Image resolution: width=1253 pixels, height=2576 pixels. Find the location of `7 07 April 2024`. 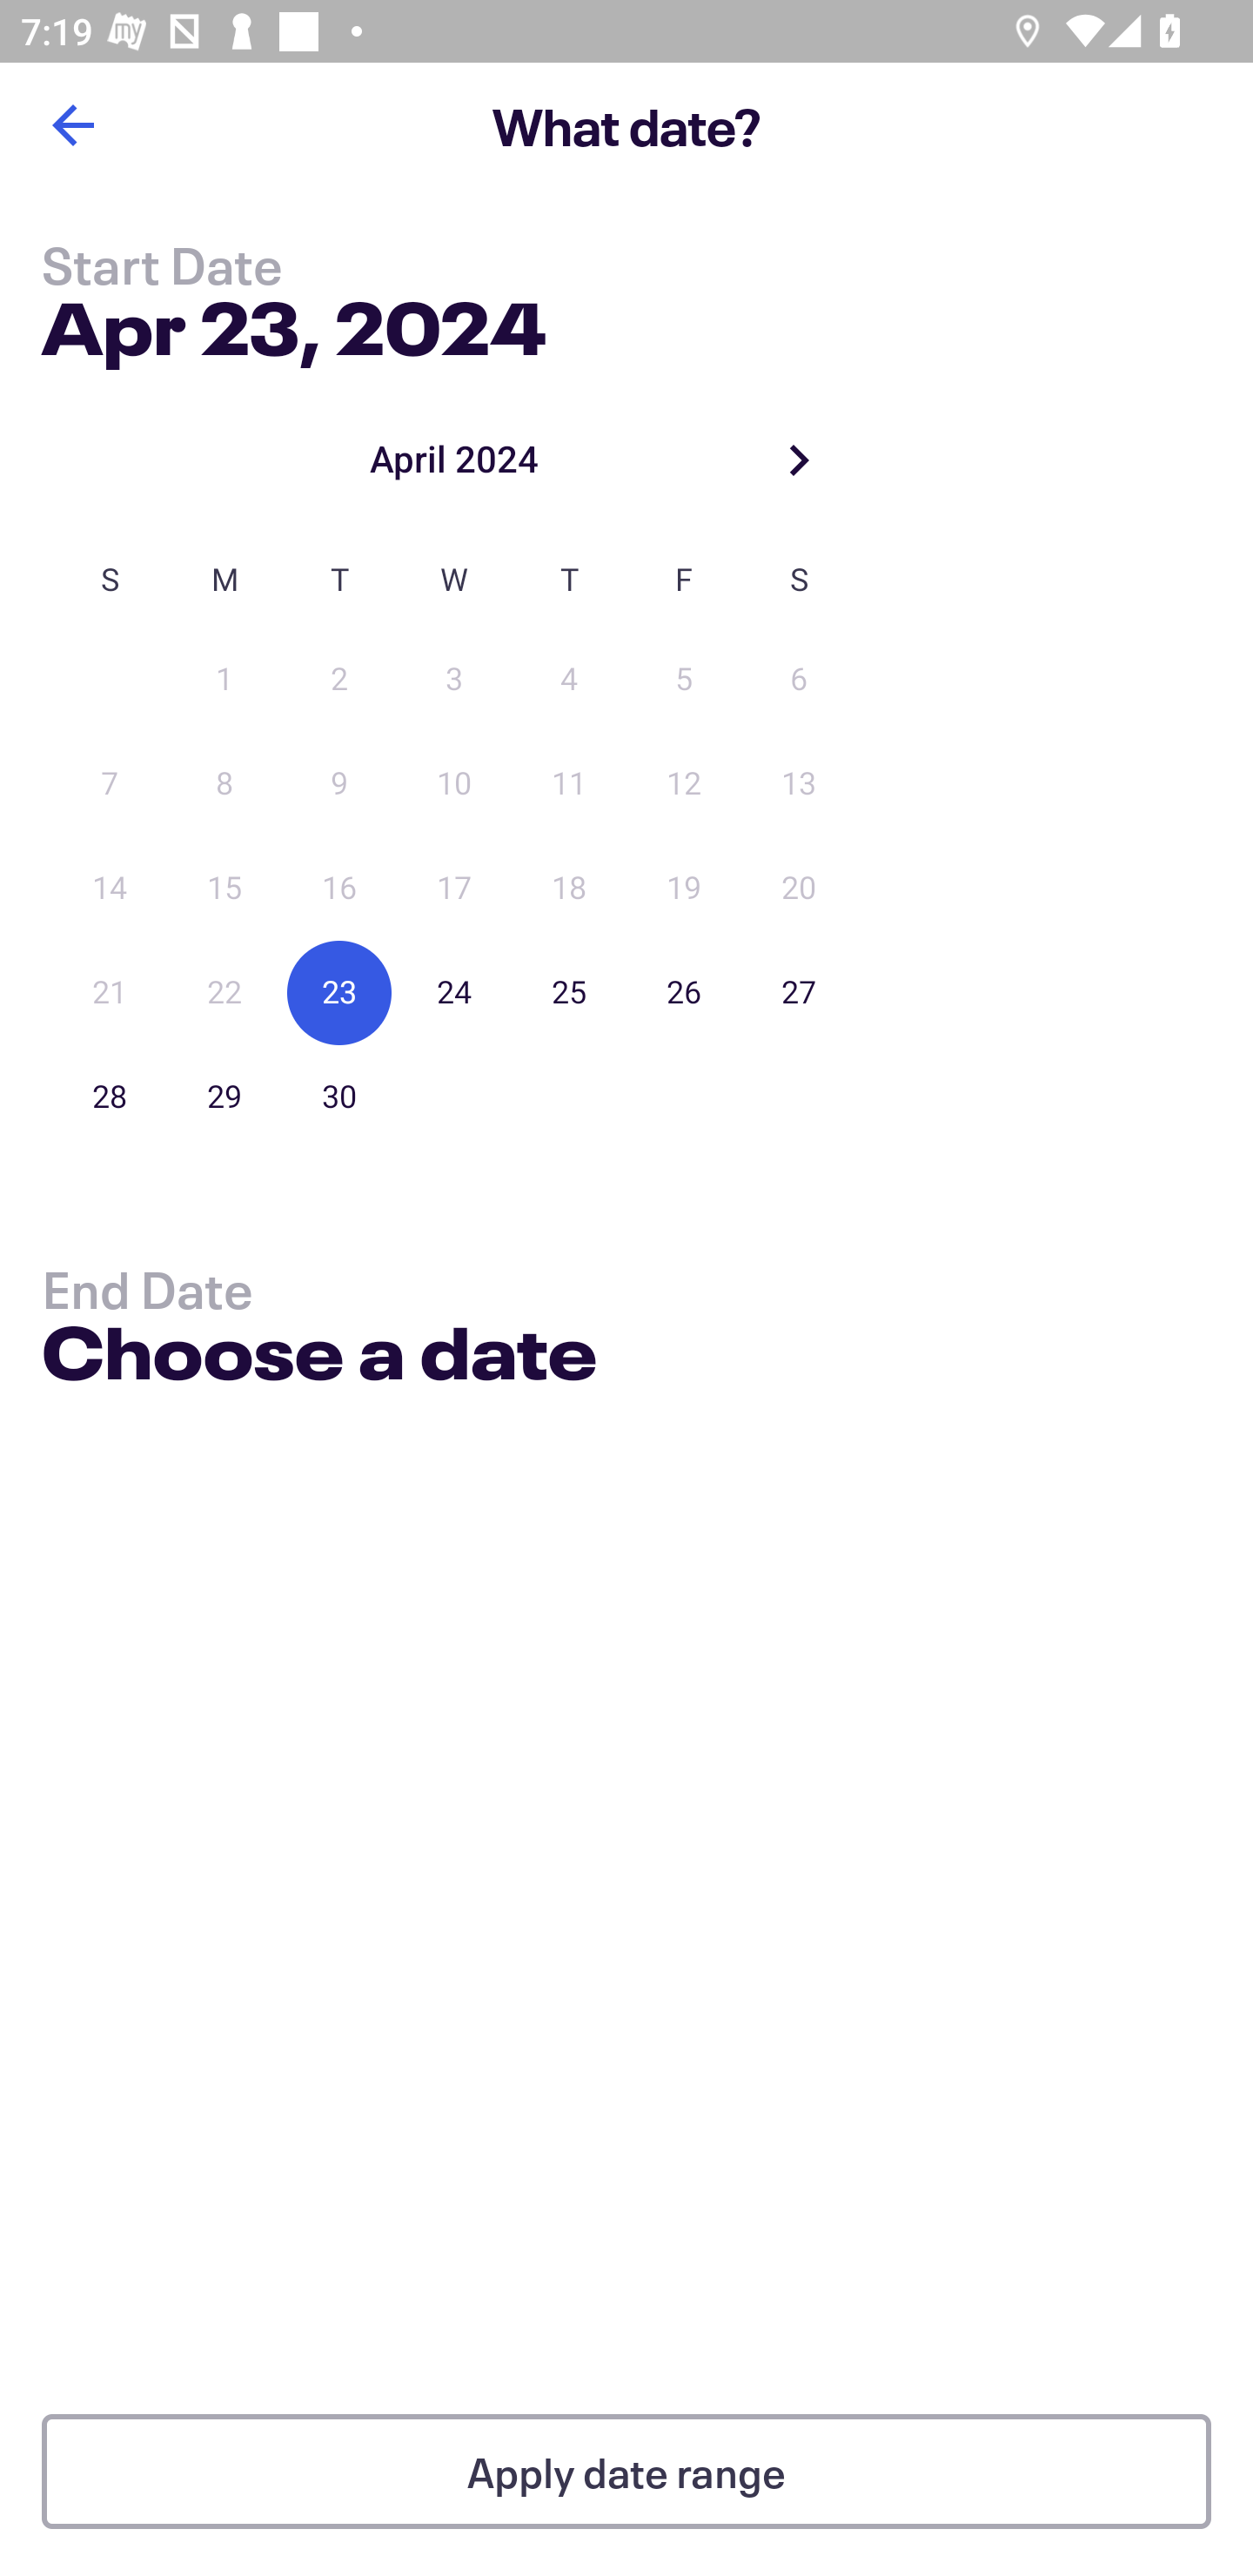

7 07 April 2024 is located at coordinates (110, 784).